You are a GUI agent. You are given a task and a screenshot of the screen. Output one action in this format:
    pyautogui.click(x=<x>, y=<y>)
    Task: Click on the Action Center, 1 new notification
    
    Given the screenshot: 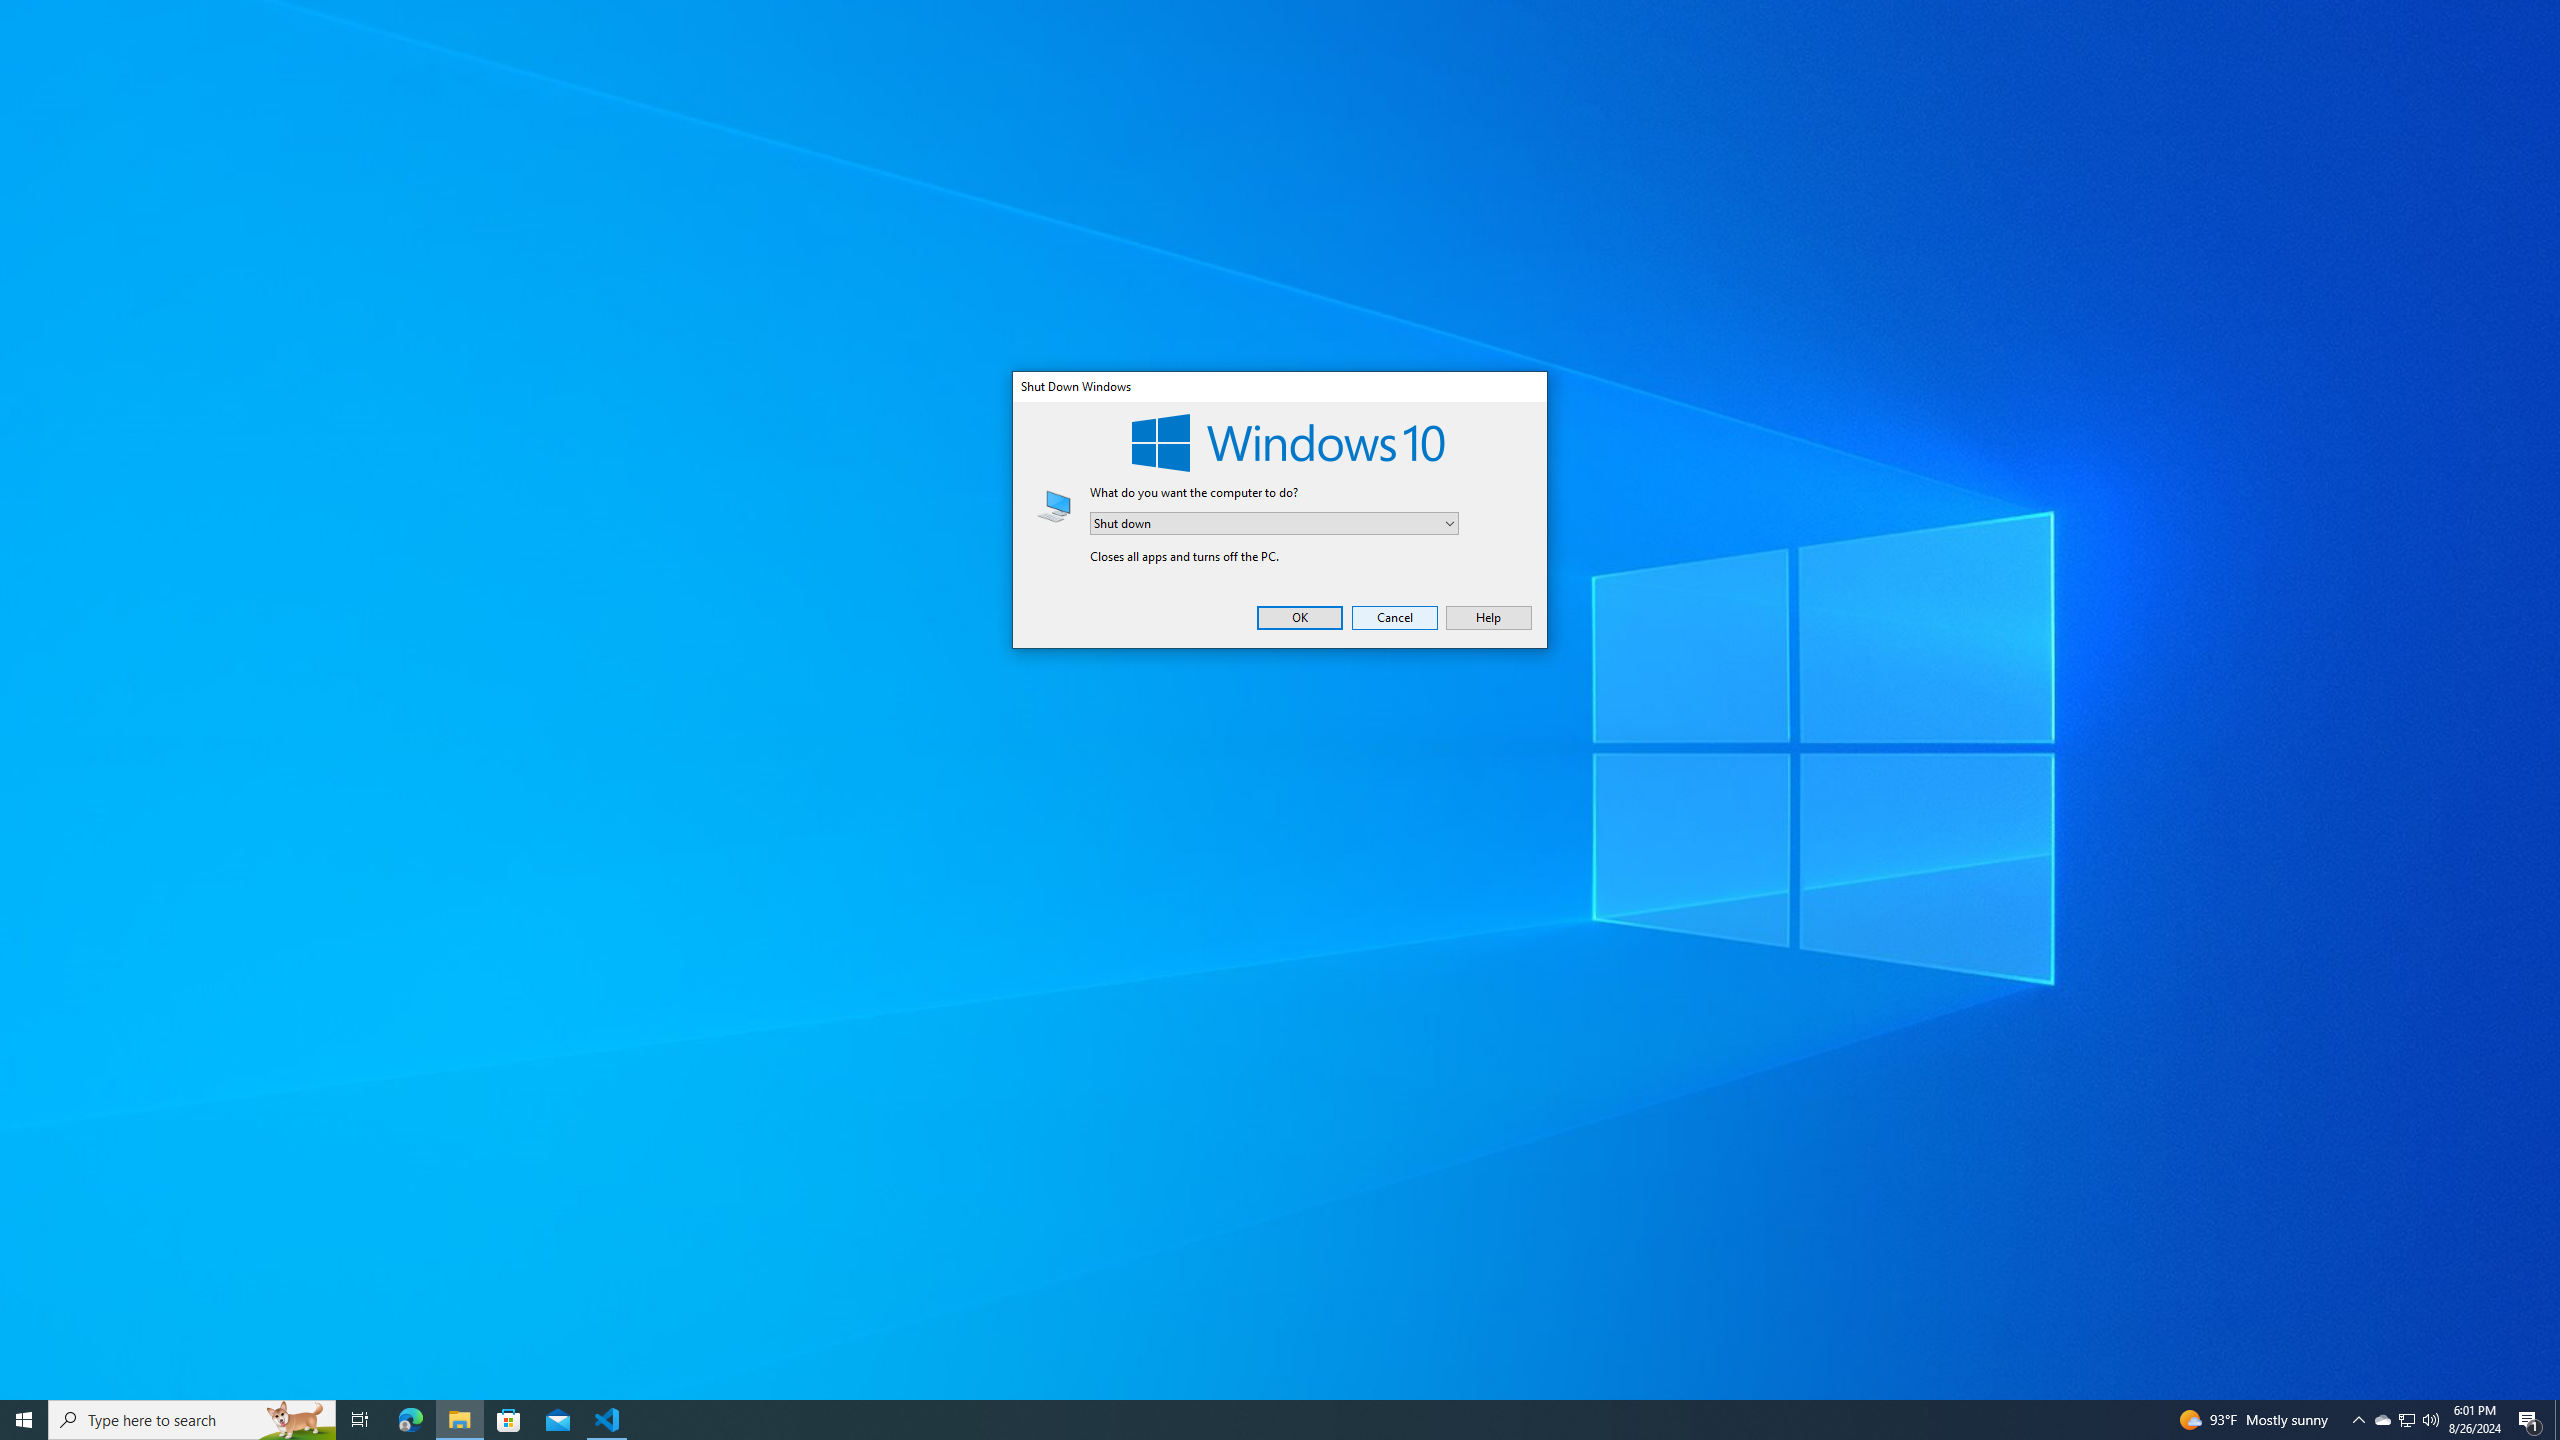 What is the action you would take?
    pyautogui.click(x=1274, y=524)
    